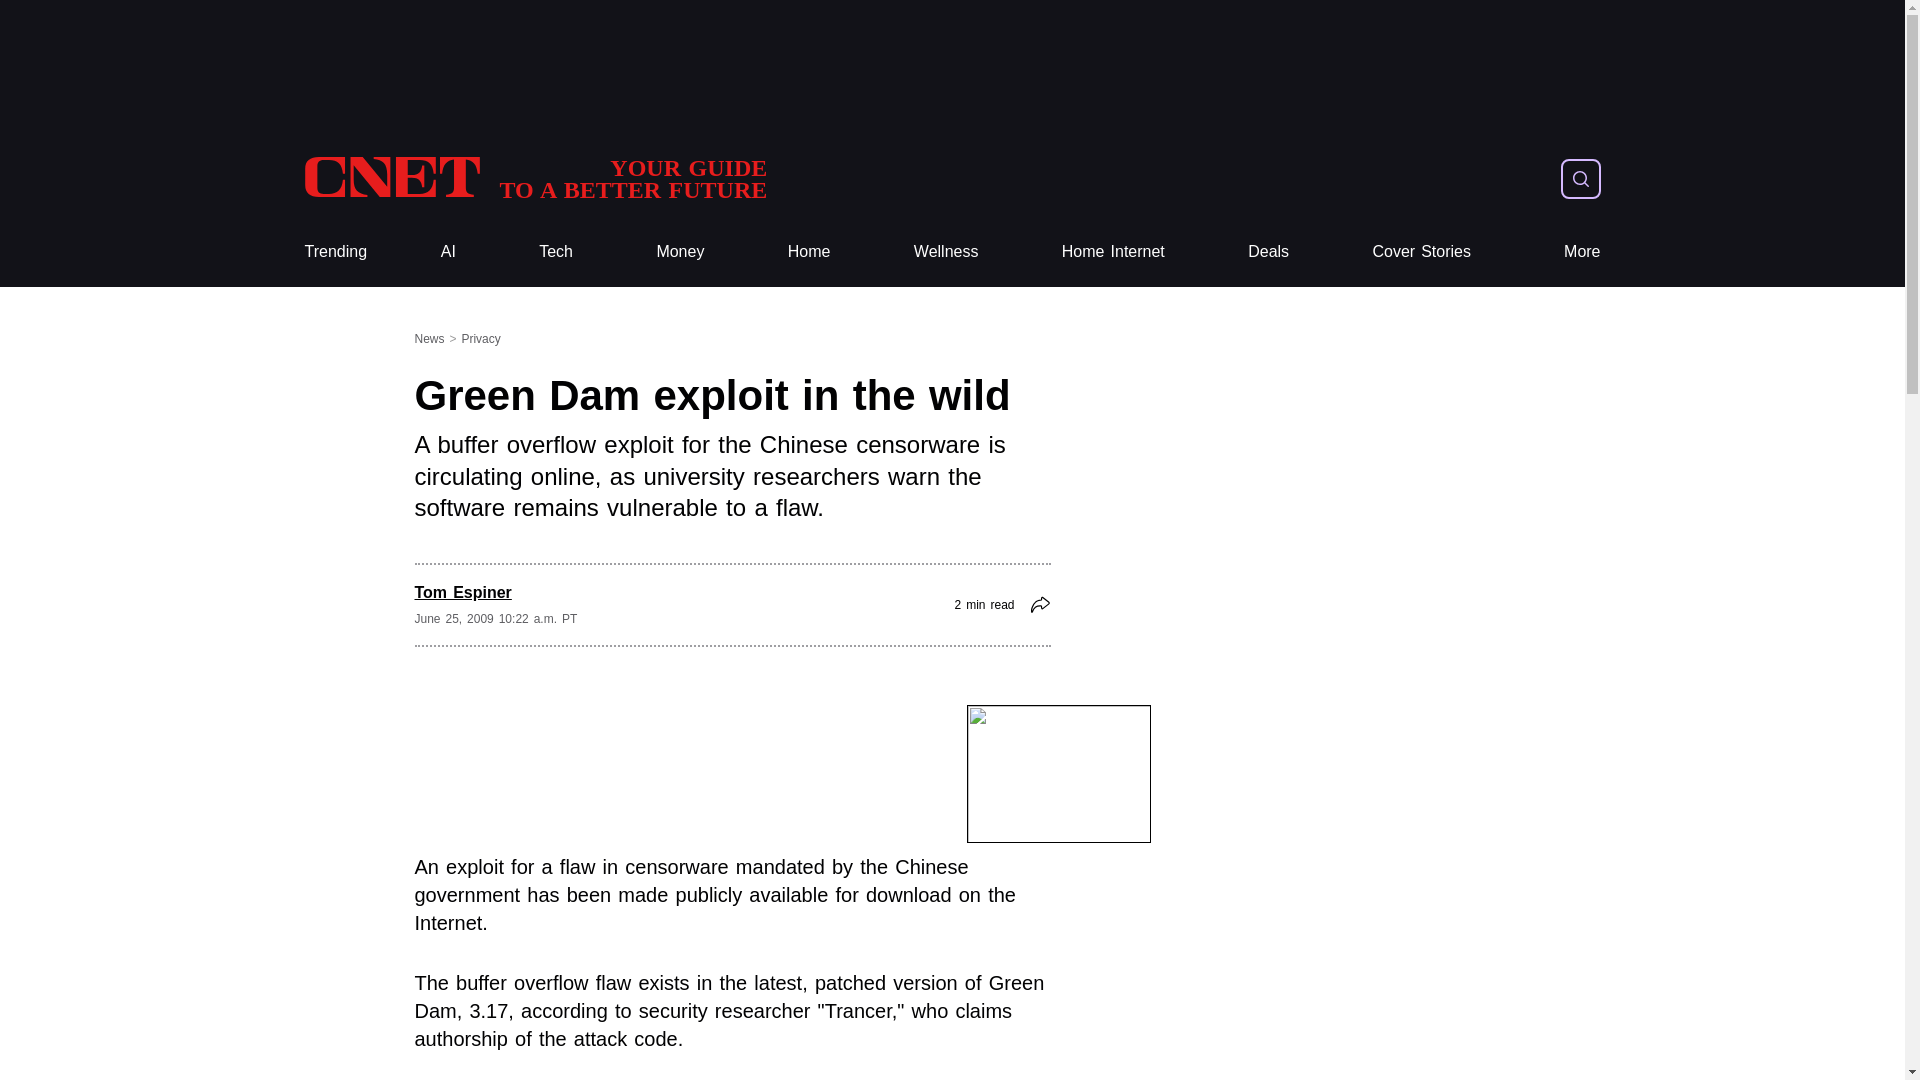 This screenshot has width=1920, height=1080. I want to click on Home, so click(809, 252).